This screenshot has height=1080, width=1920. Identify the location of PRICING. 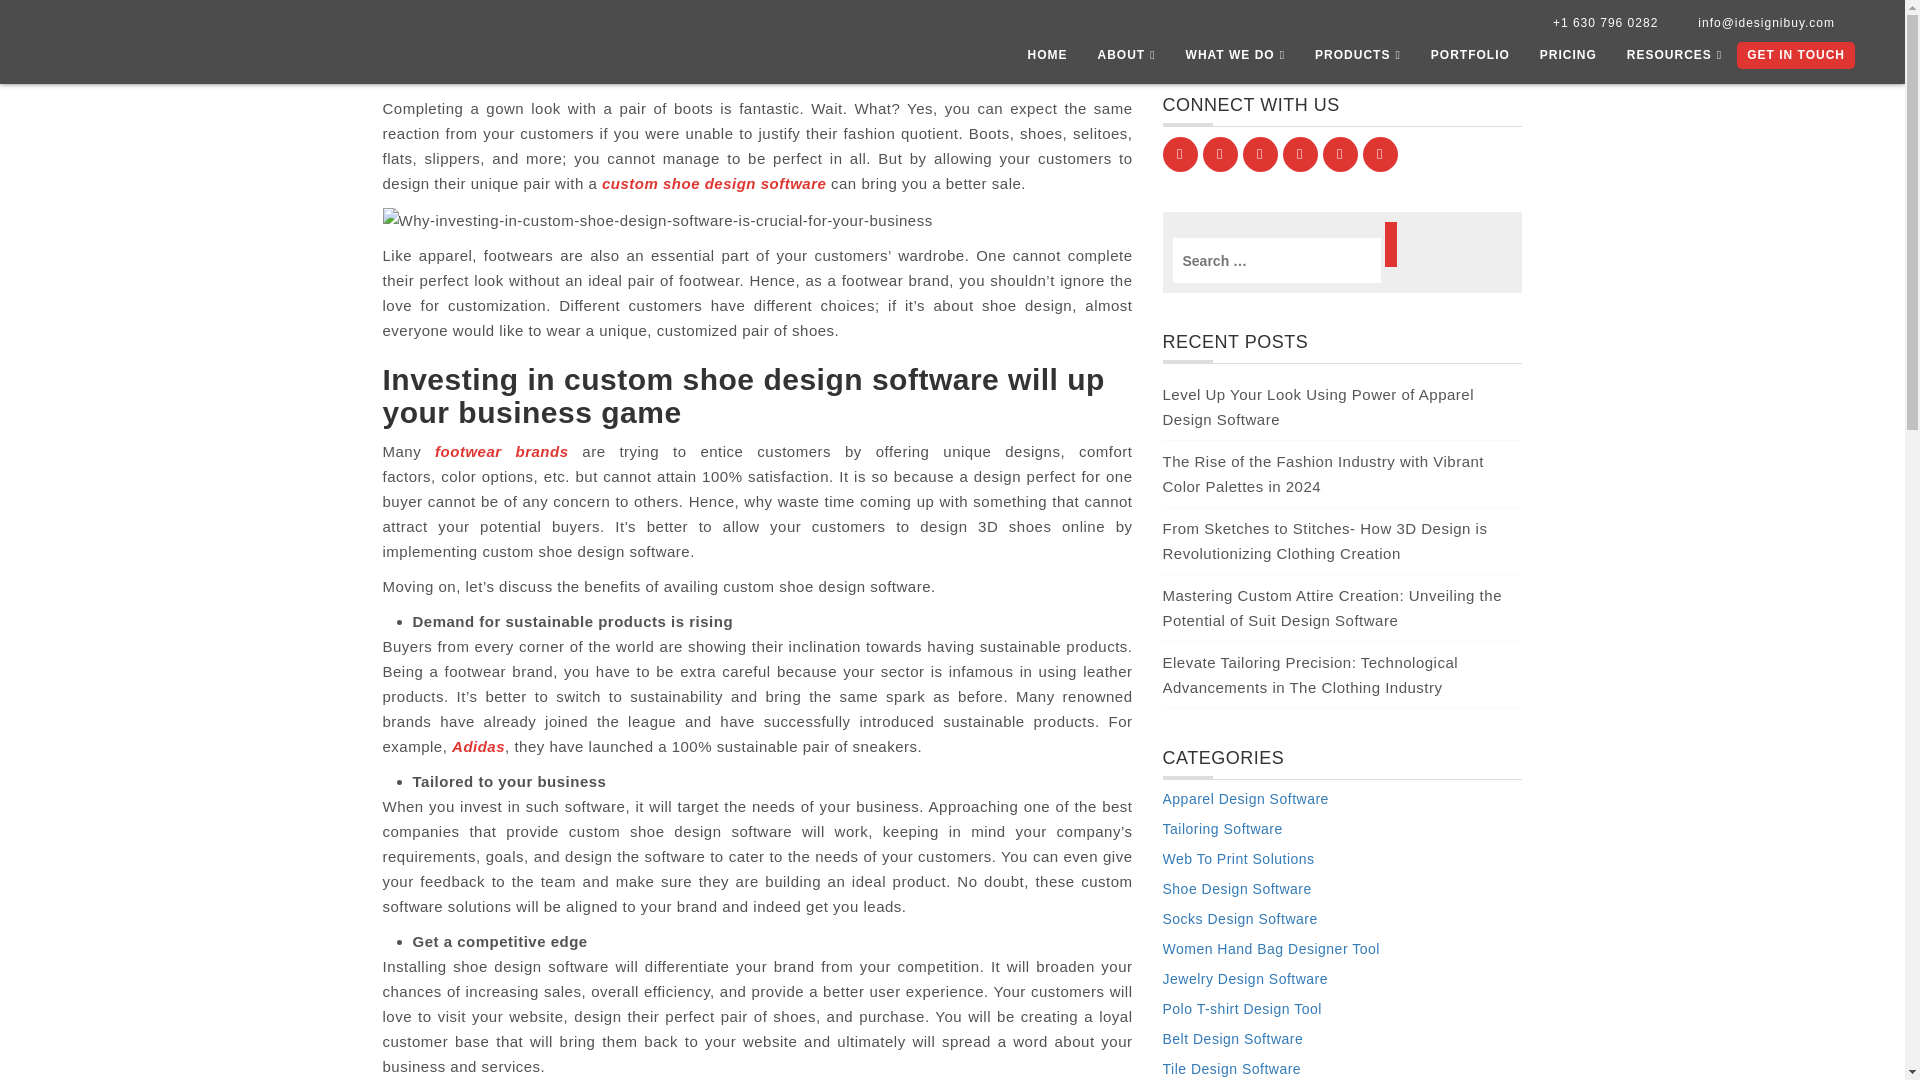
(1568, 60).